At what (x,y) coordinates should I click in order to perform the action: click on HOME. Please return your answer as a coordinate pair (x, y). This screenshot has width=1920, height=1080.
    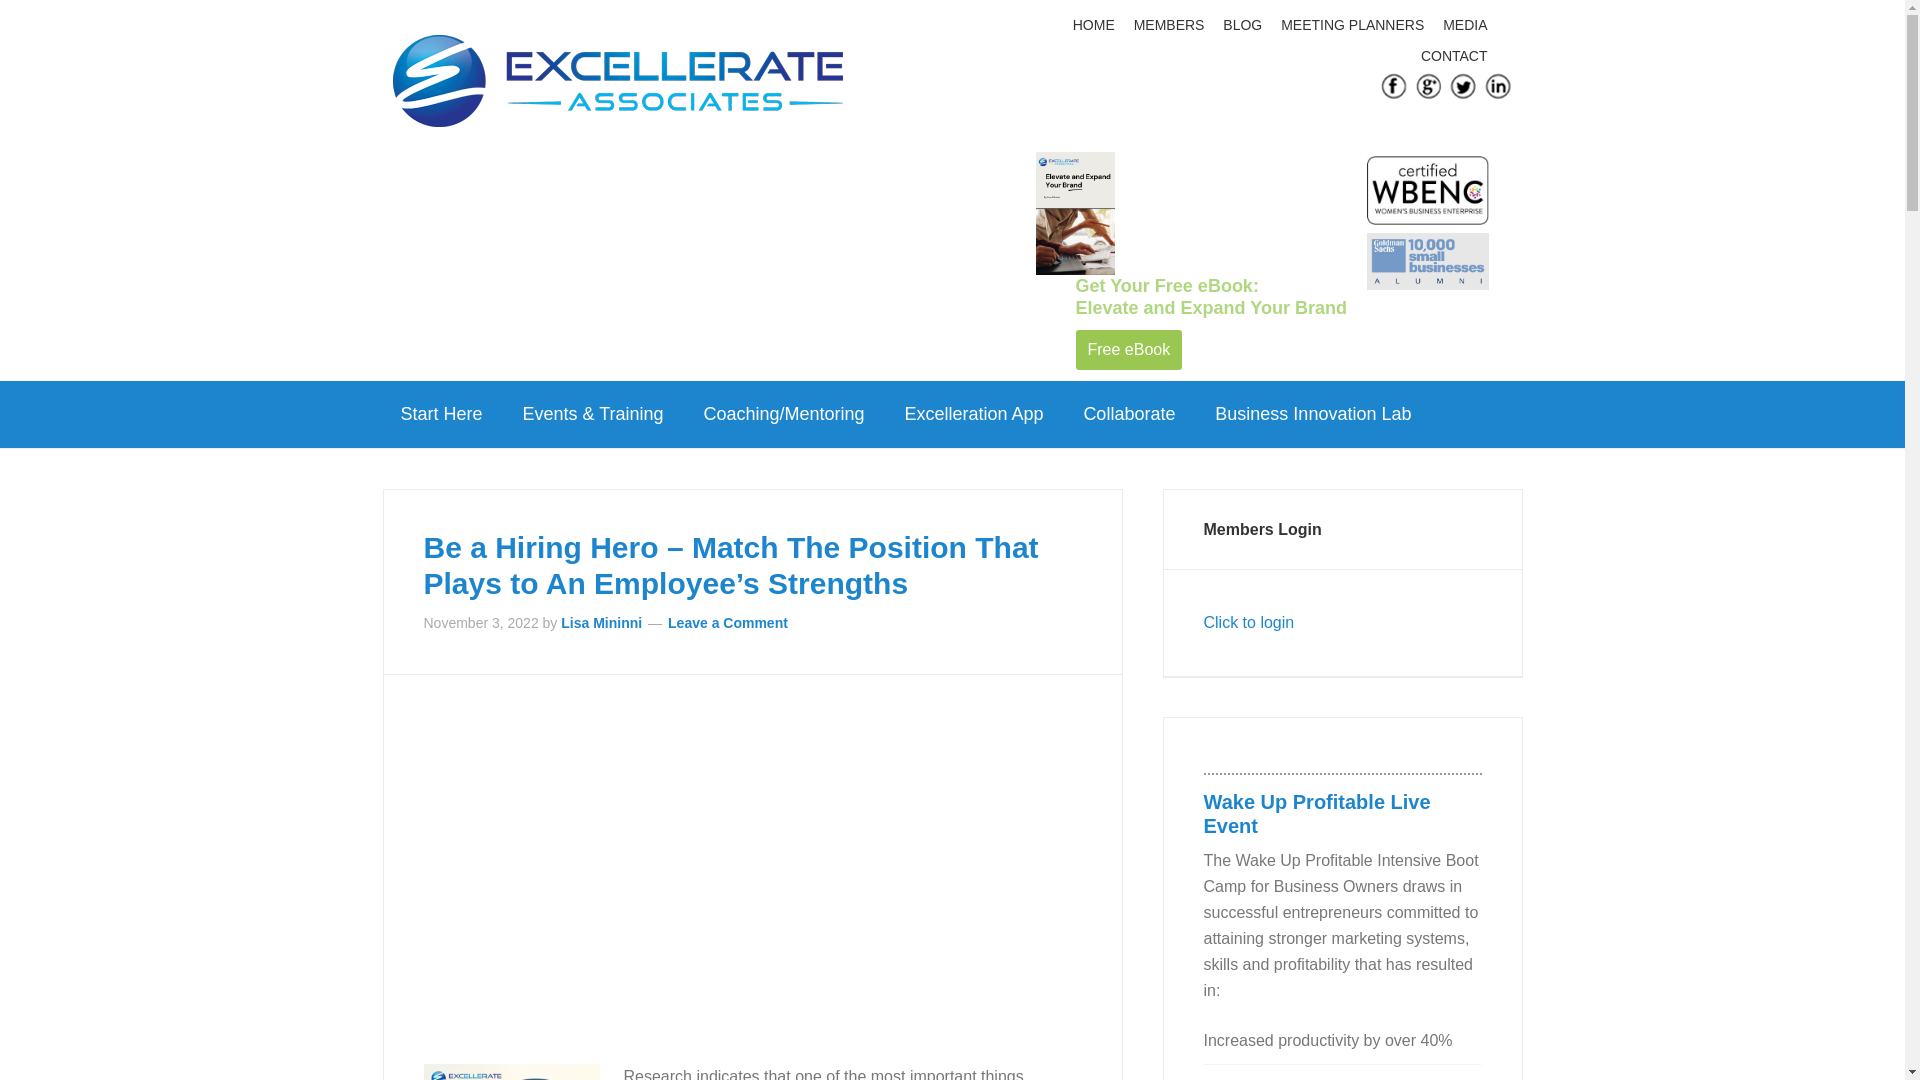
    Looking at the image, I should click on (1096, 25).